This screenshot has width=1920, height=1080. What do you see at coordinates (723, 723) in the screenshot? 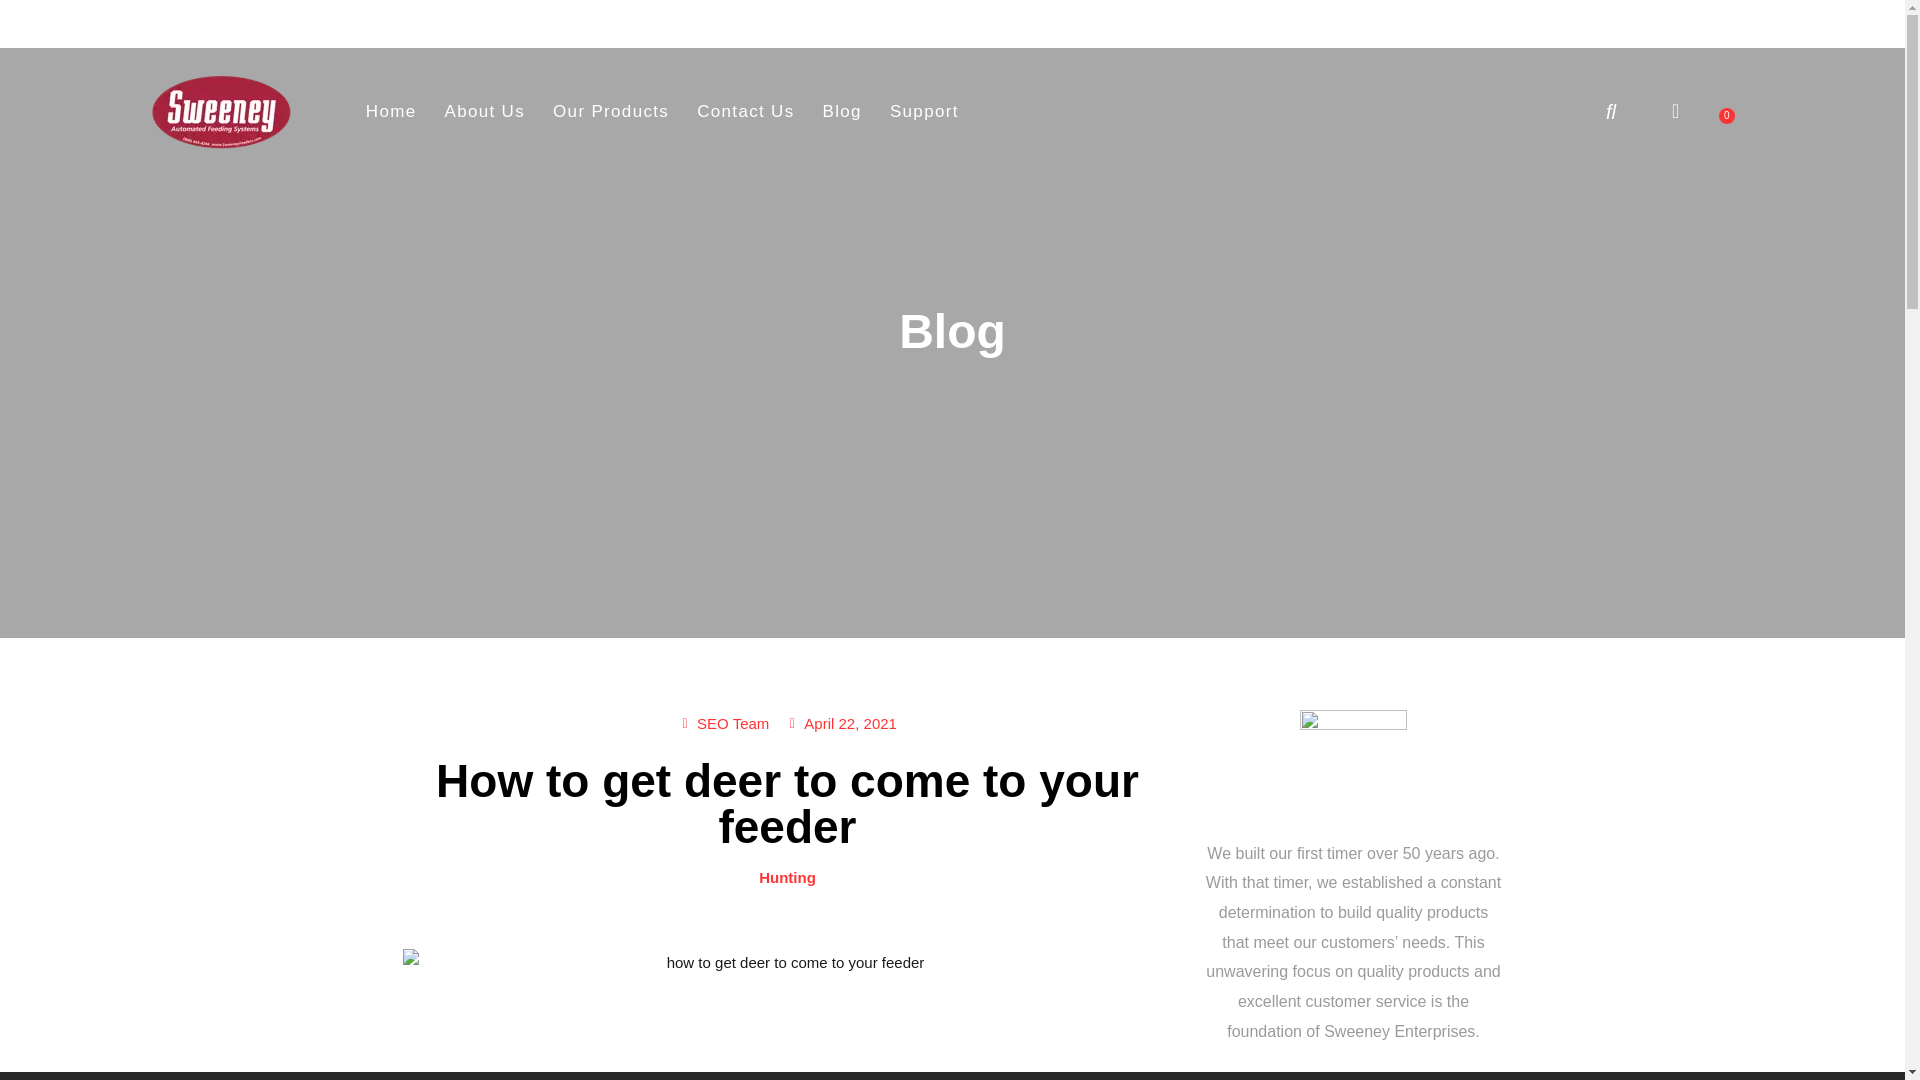
I see `SEO Team` at bounding box center [723, 723].